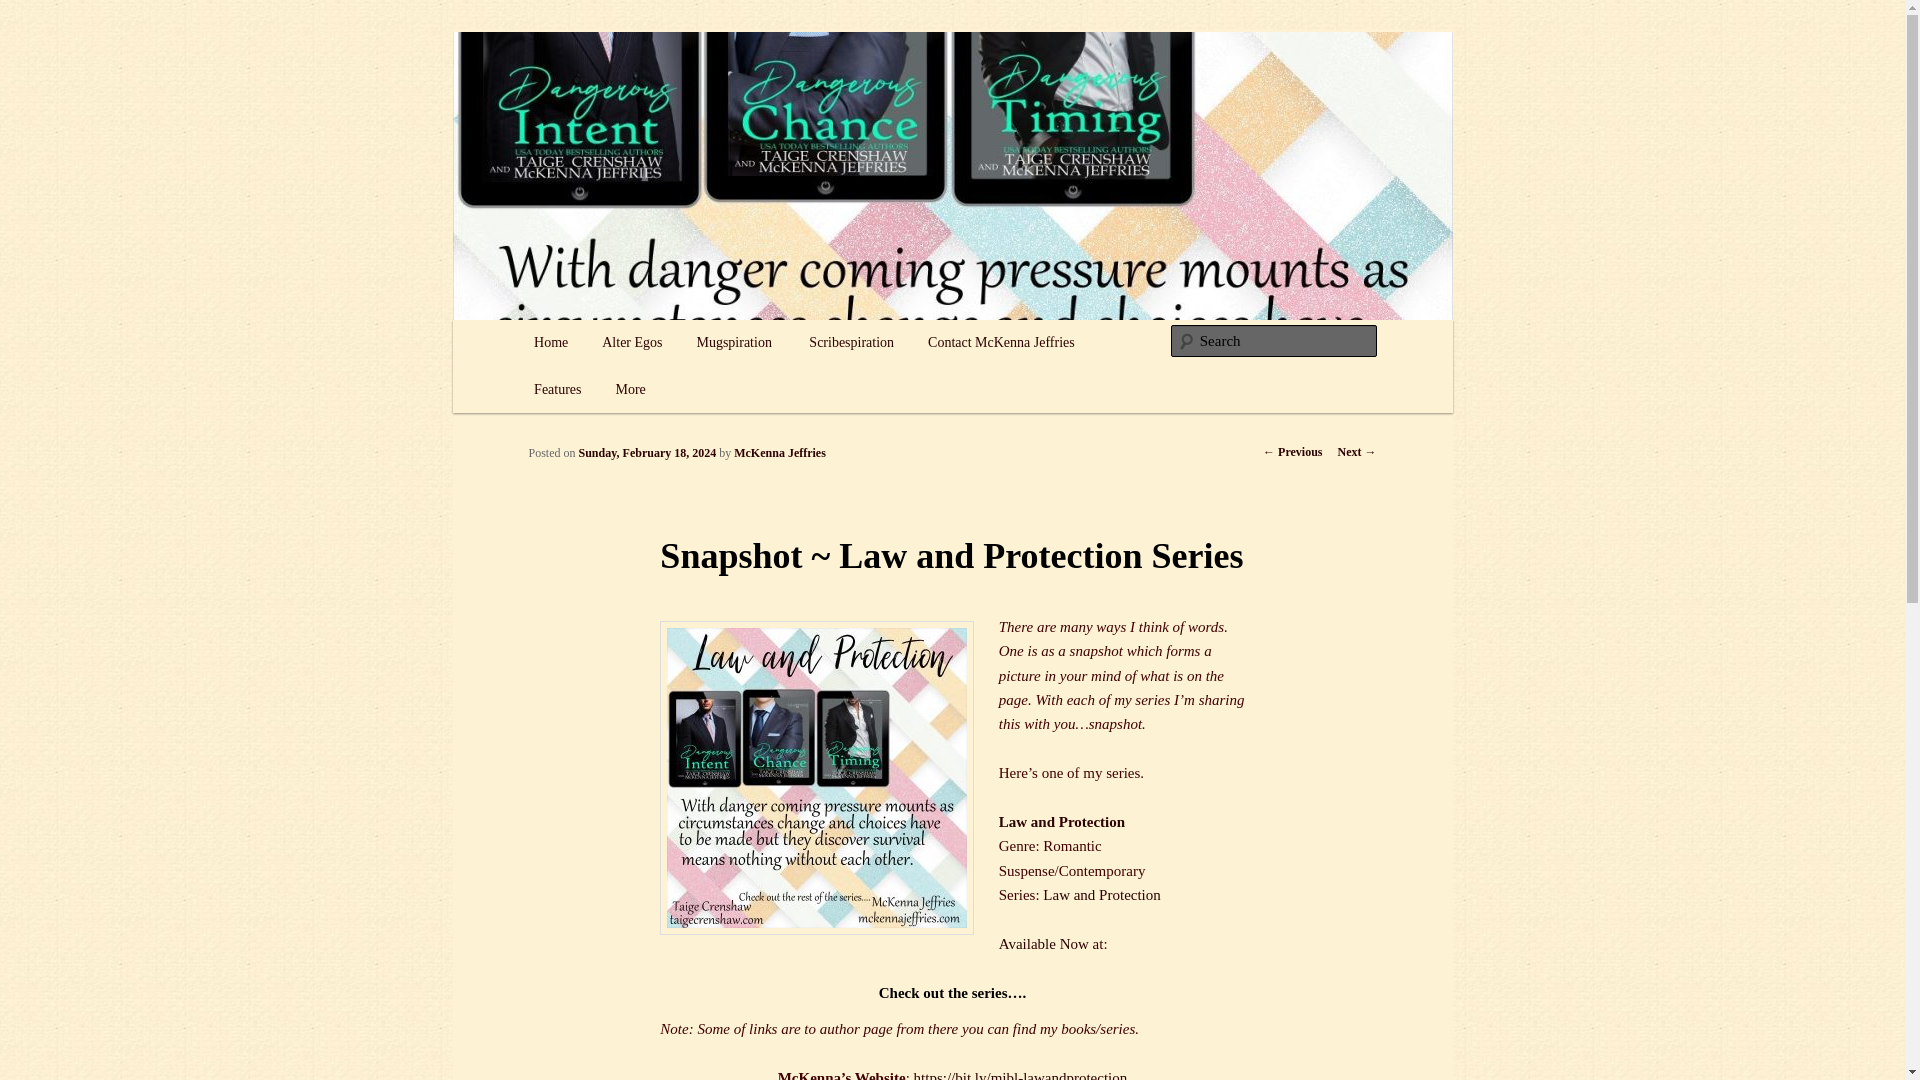 The height and width of the screenshot is (1080, 1920). Describe the element at coordinates (779, 453) in the screenshot. I see `McKenna Jeffries` at that location.